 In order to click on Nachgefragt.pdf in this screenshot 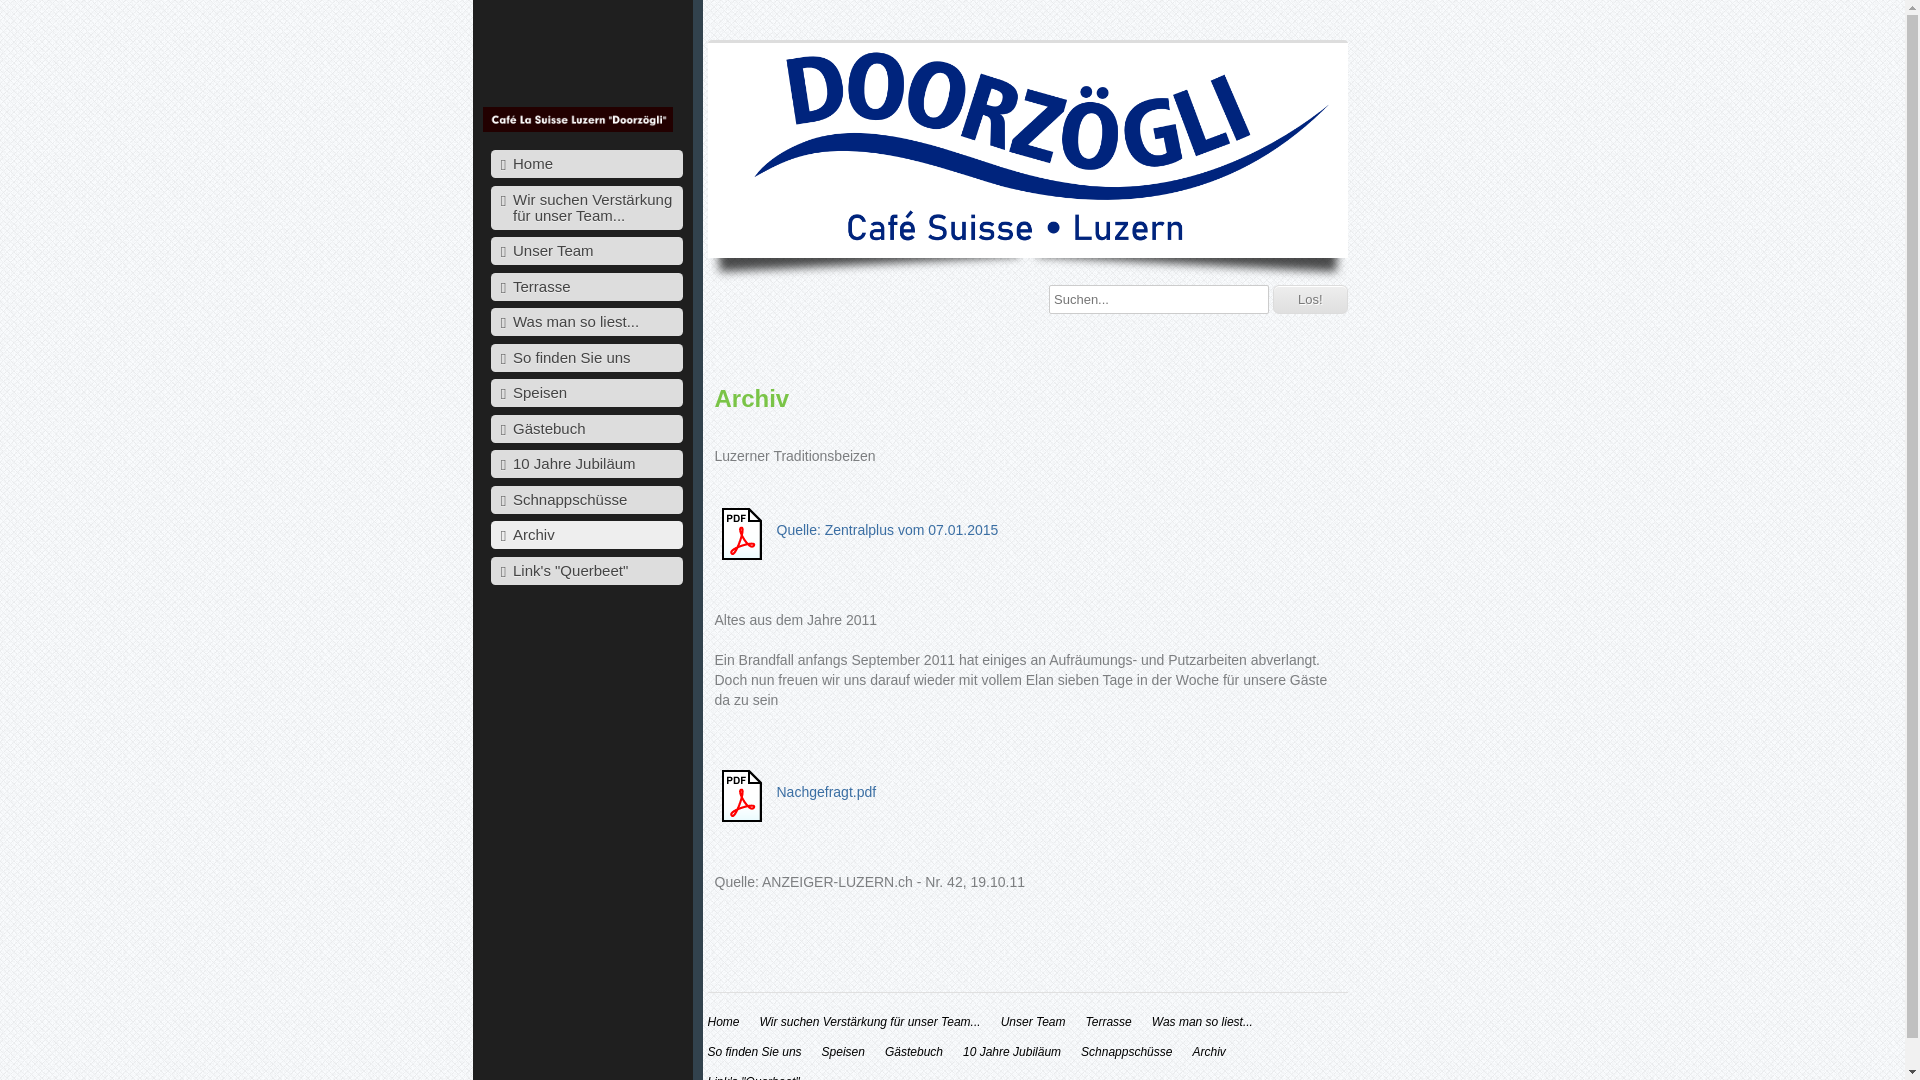, I will do `click(826, 792)`.